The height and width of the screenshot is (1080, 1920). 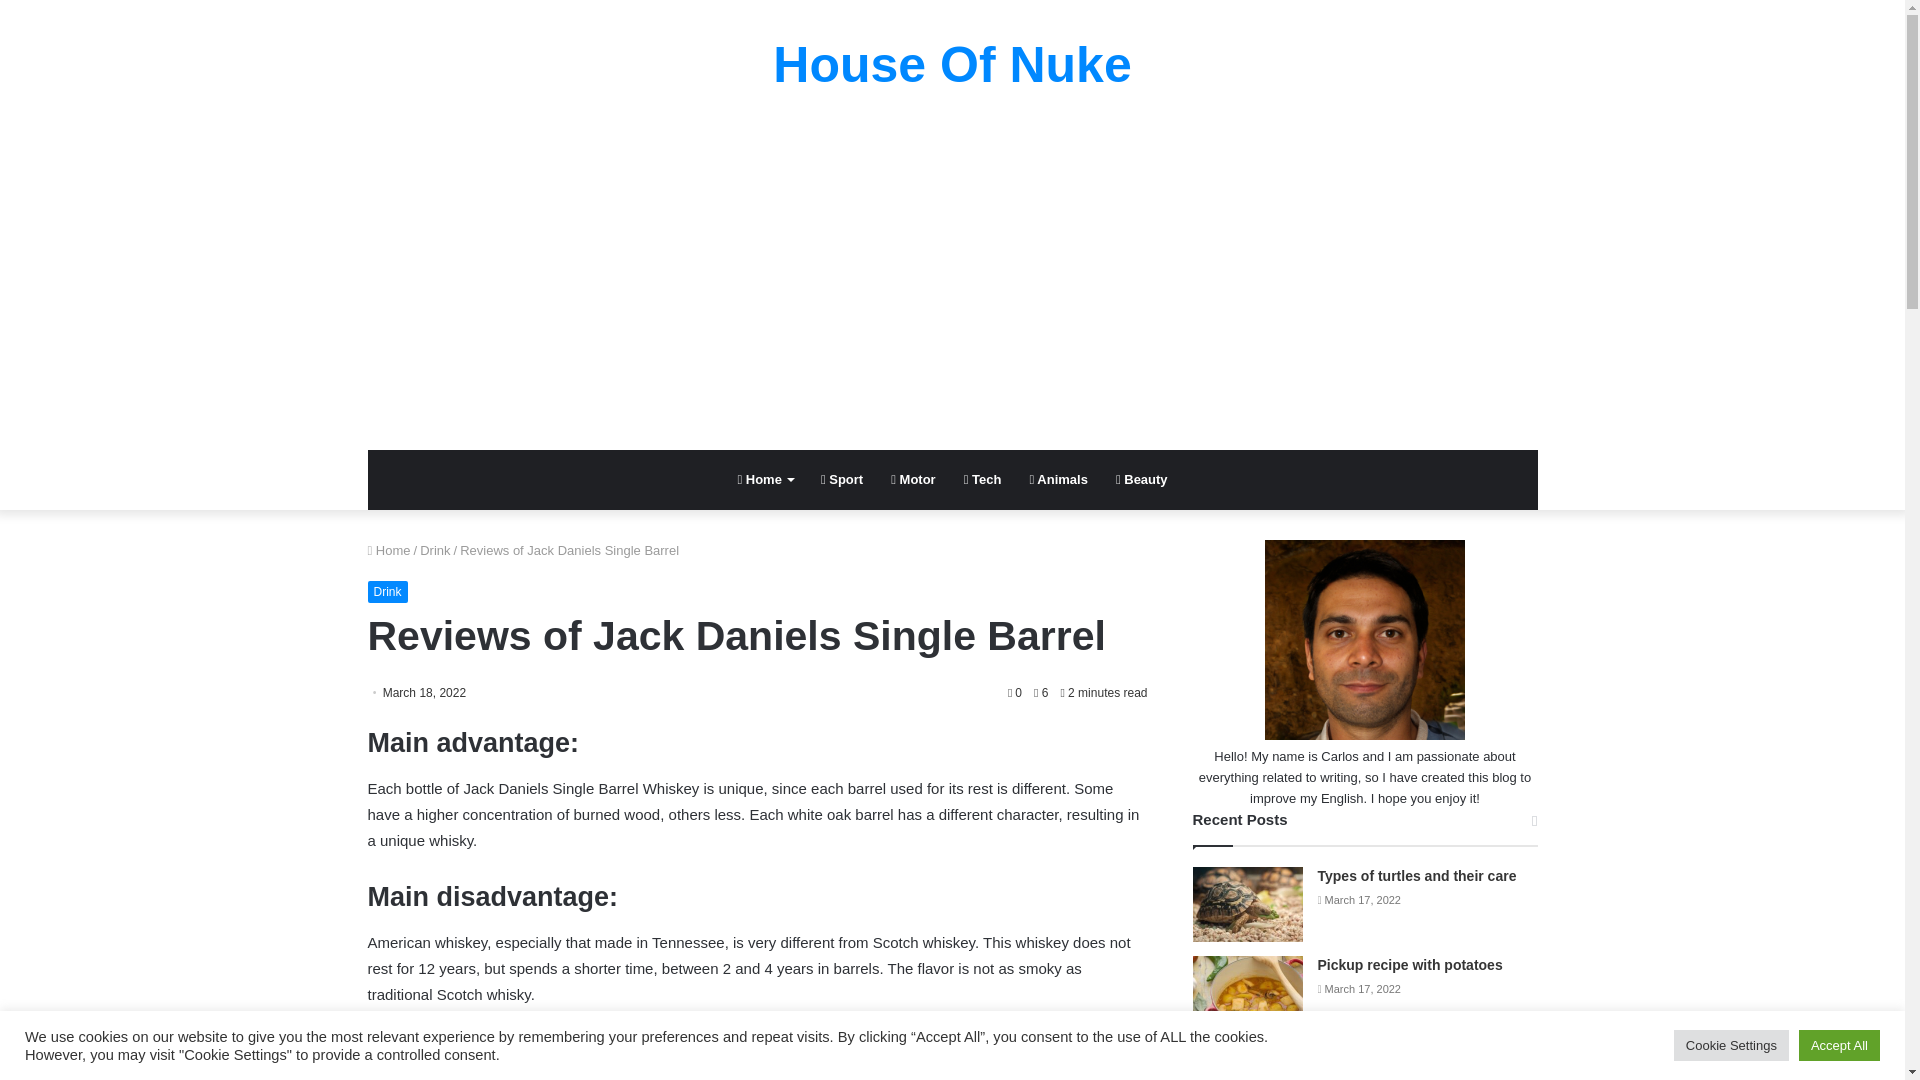 I want to click on Sport, so click(x=842, y=480).